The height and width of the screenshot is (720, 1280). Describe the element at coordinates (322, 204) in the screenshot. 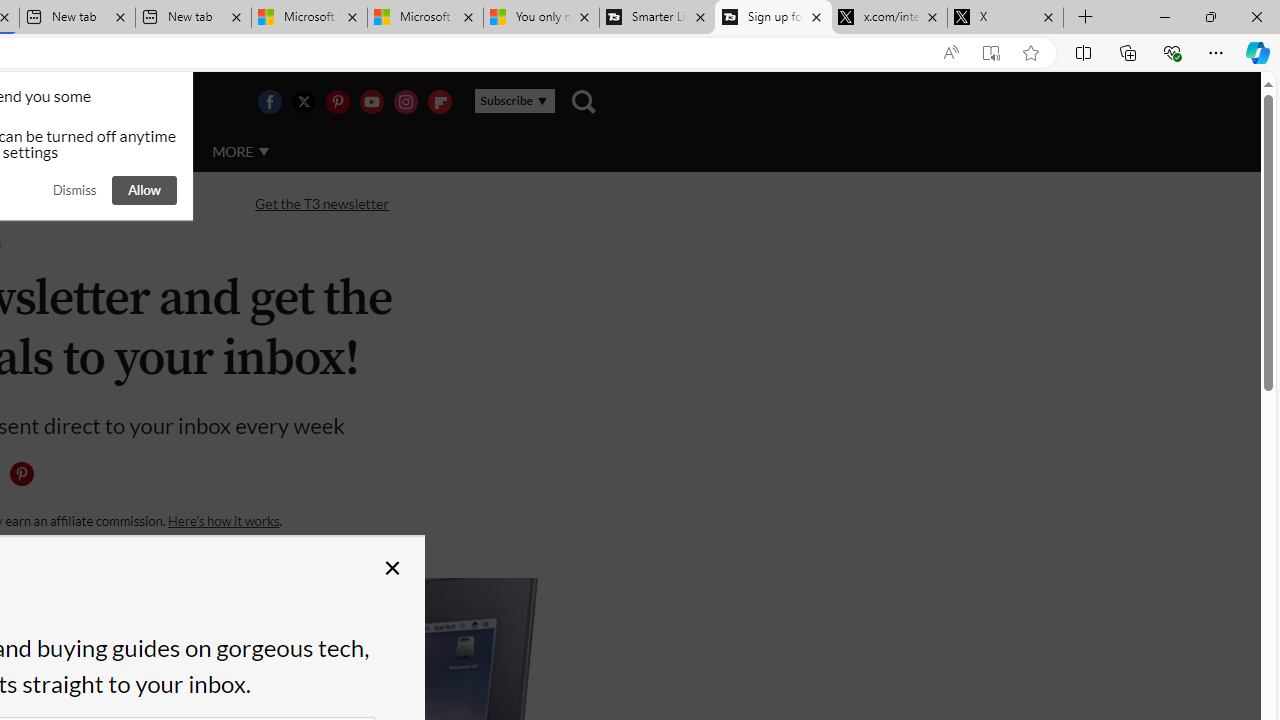

I see `Get the T3 newsletter` at that location.